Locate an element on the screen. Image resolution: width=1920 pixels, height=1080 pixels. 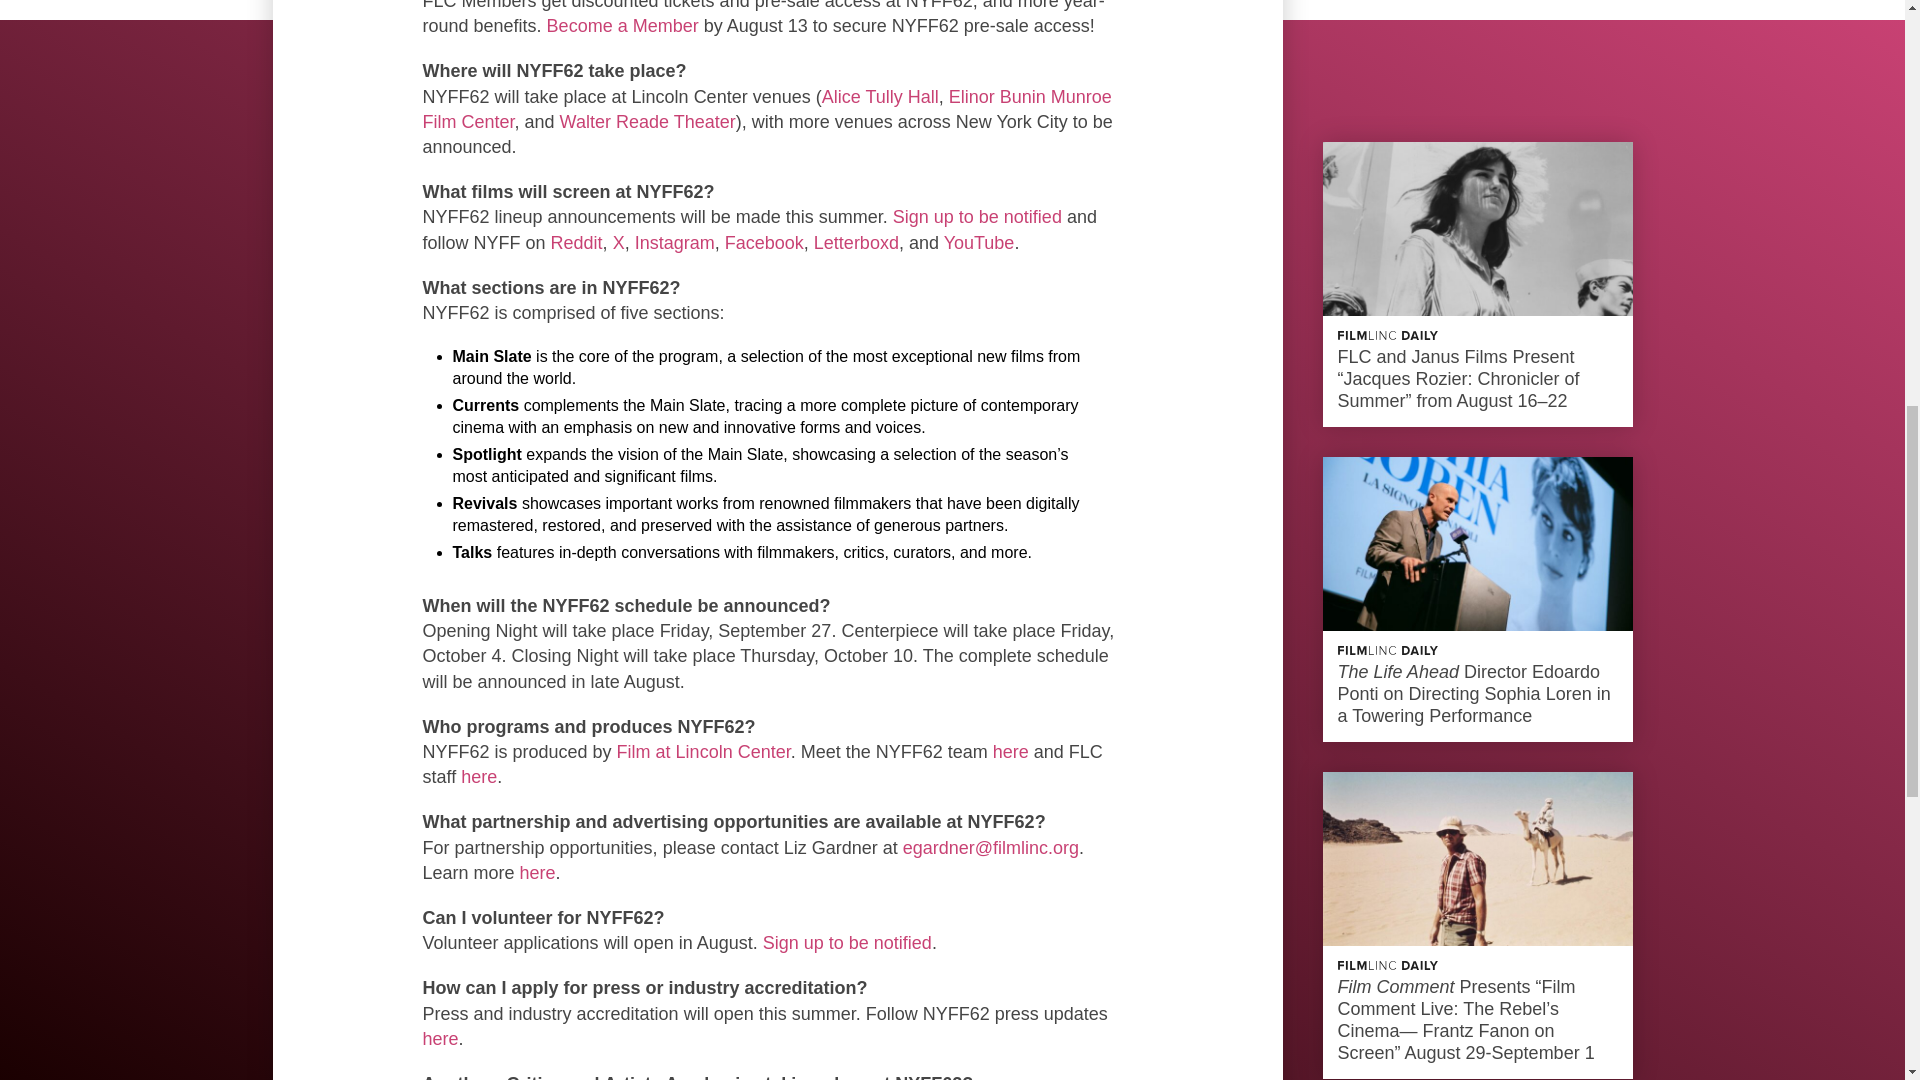
3rd party ad content is located at coordinates (1478, 56).